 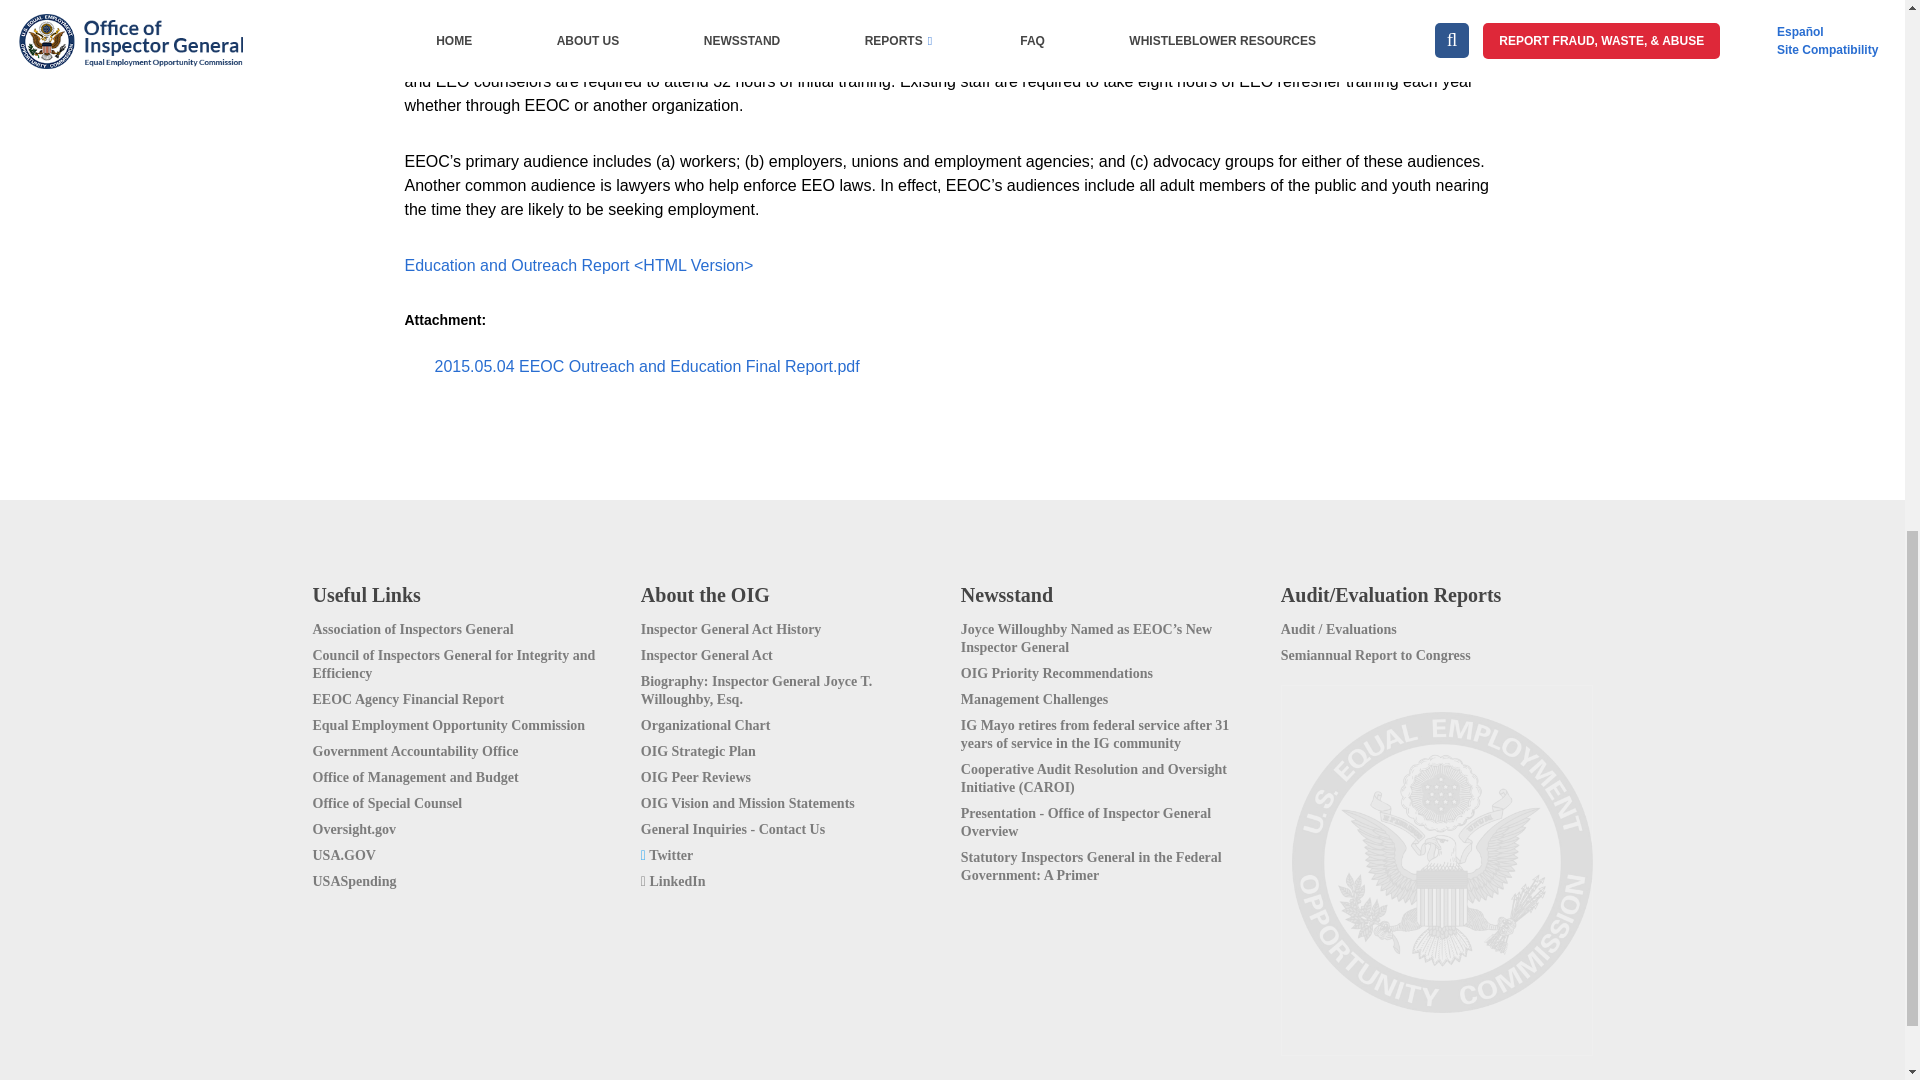 I want to click on OIG Strategic Plan, so click(x=792, y=748).